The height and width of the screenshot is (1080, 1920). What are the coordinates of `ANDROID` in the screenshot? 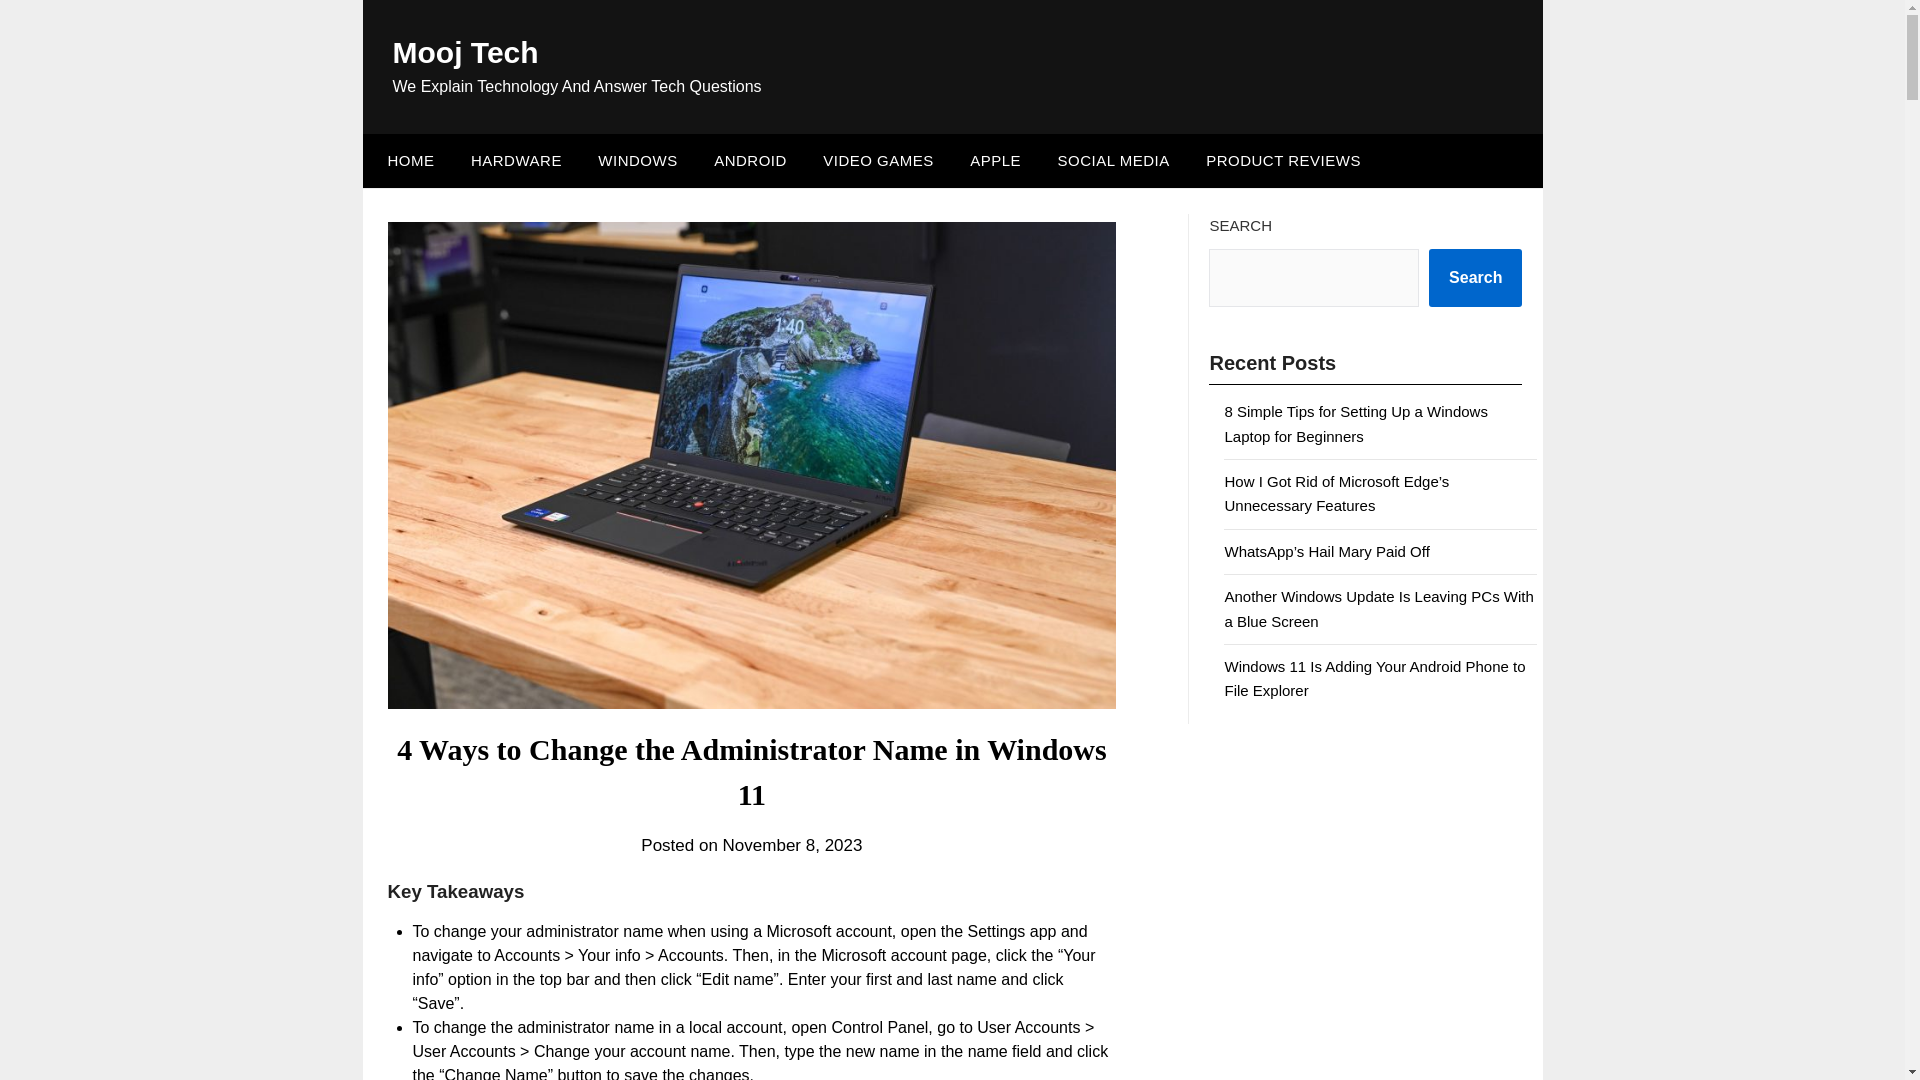 It's located at (750, 160).